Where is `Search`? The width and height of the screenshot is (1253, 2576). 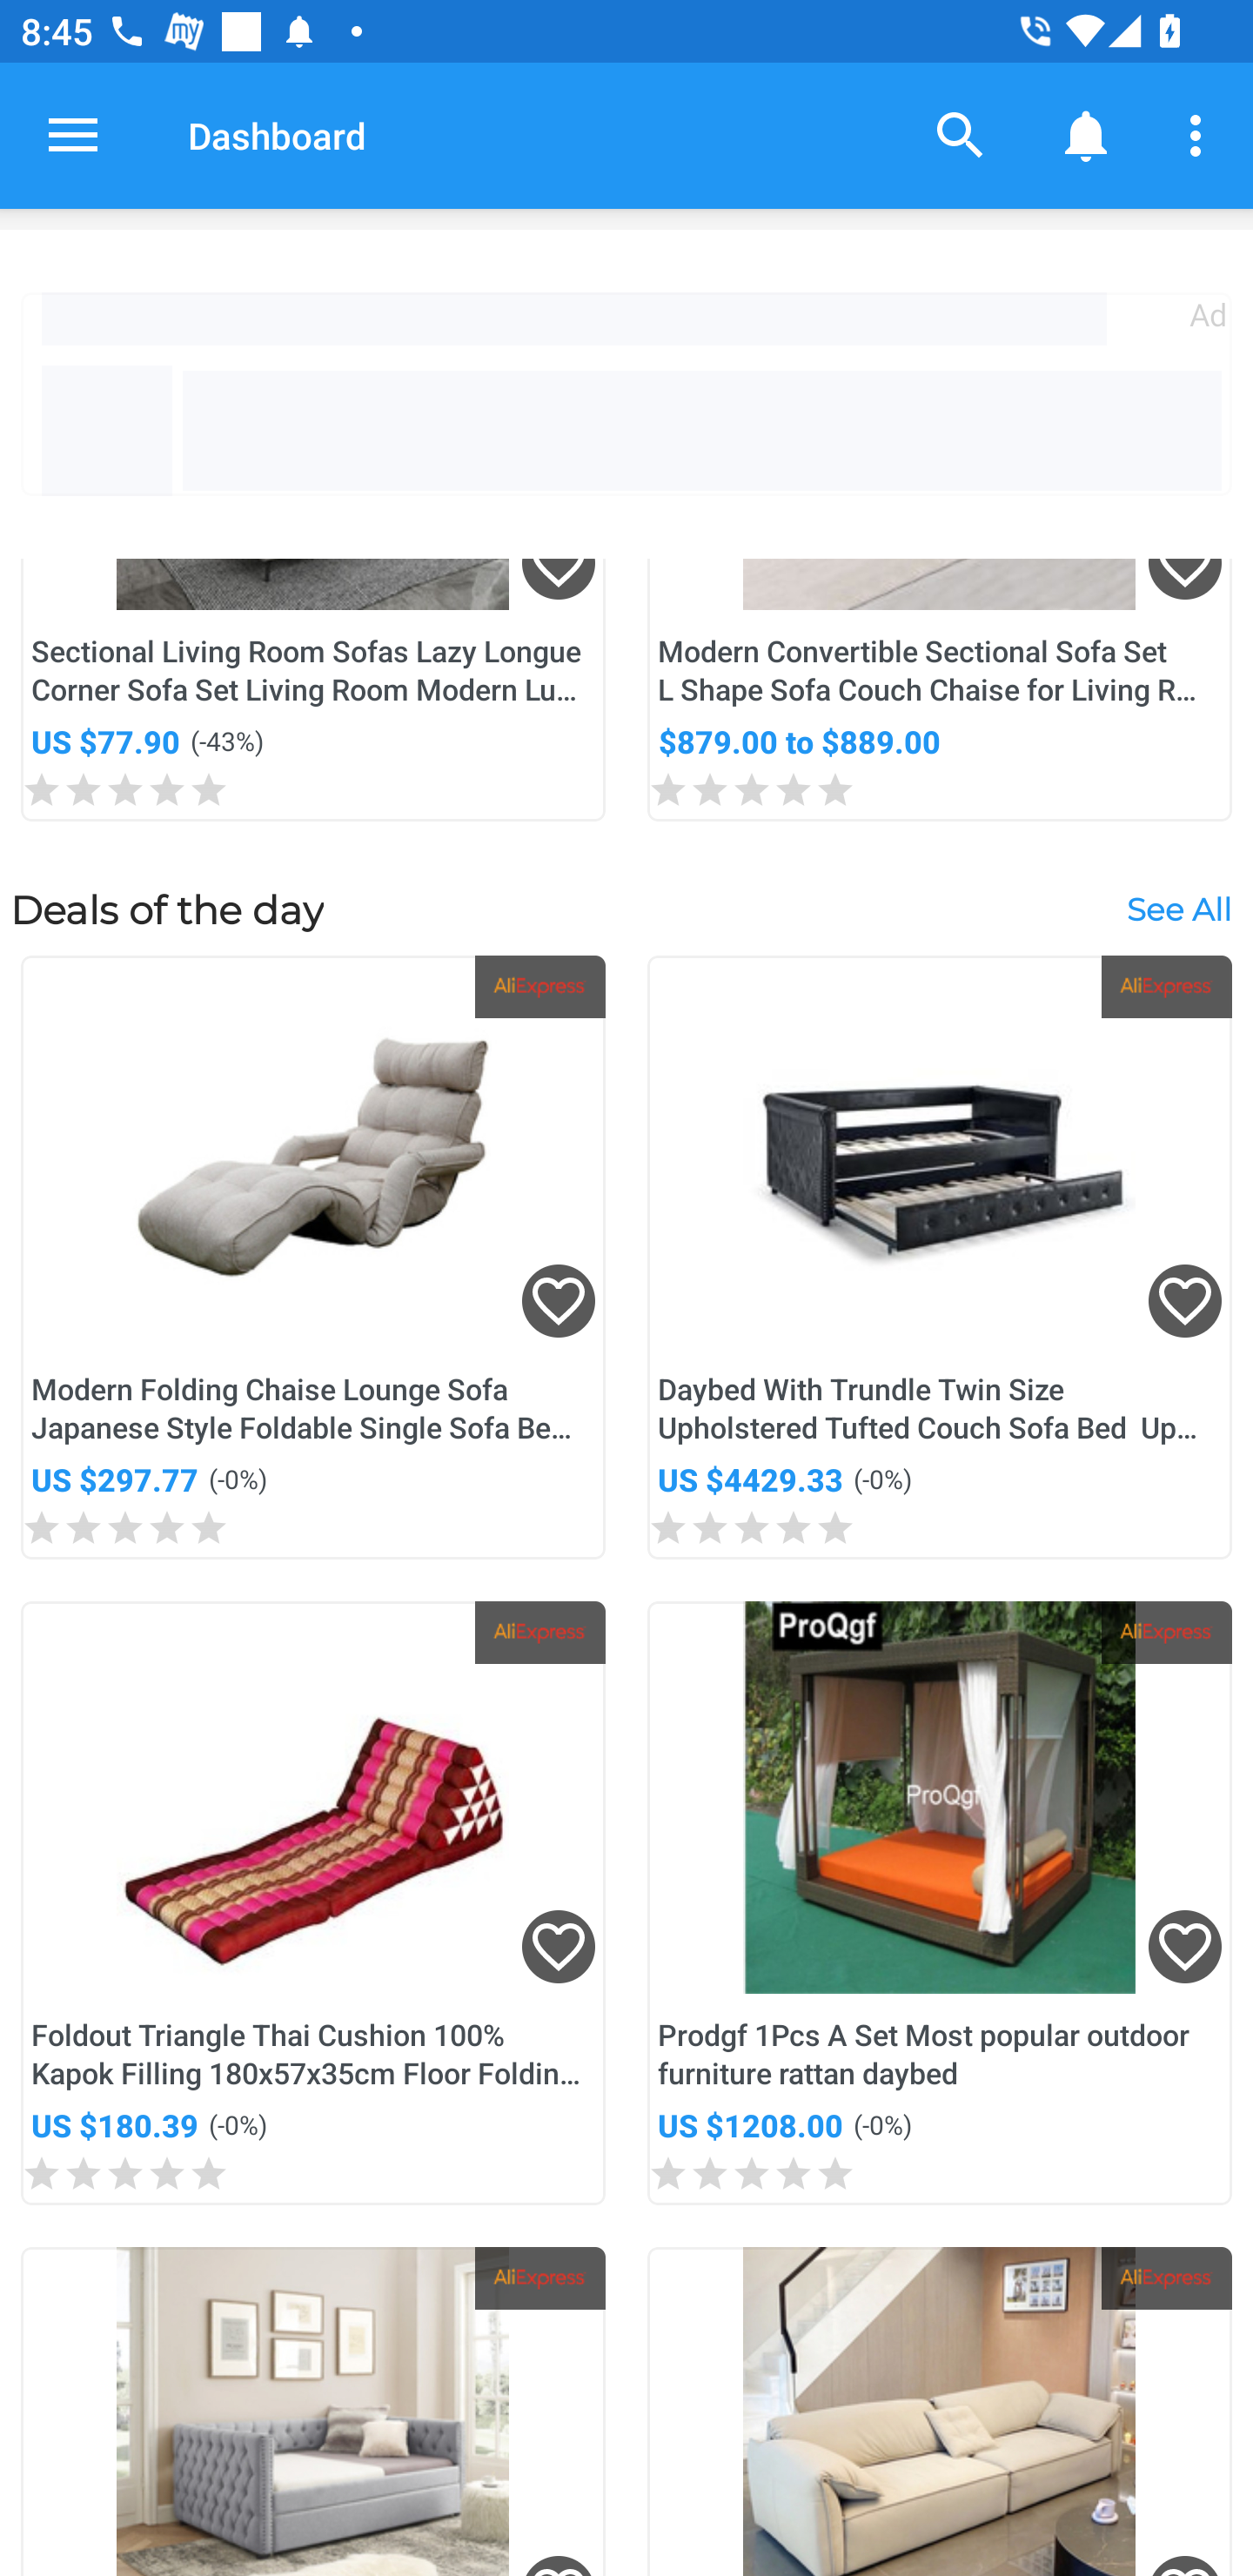 Search is located at coordinates (961, 134).